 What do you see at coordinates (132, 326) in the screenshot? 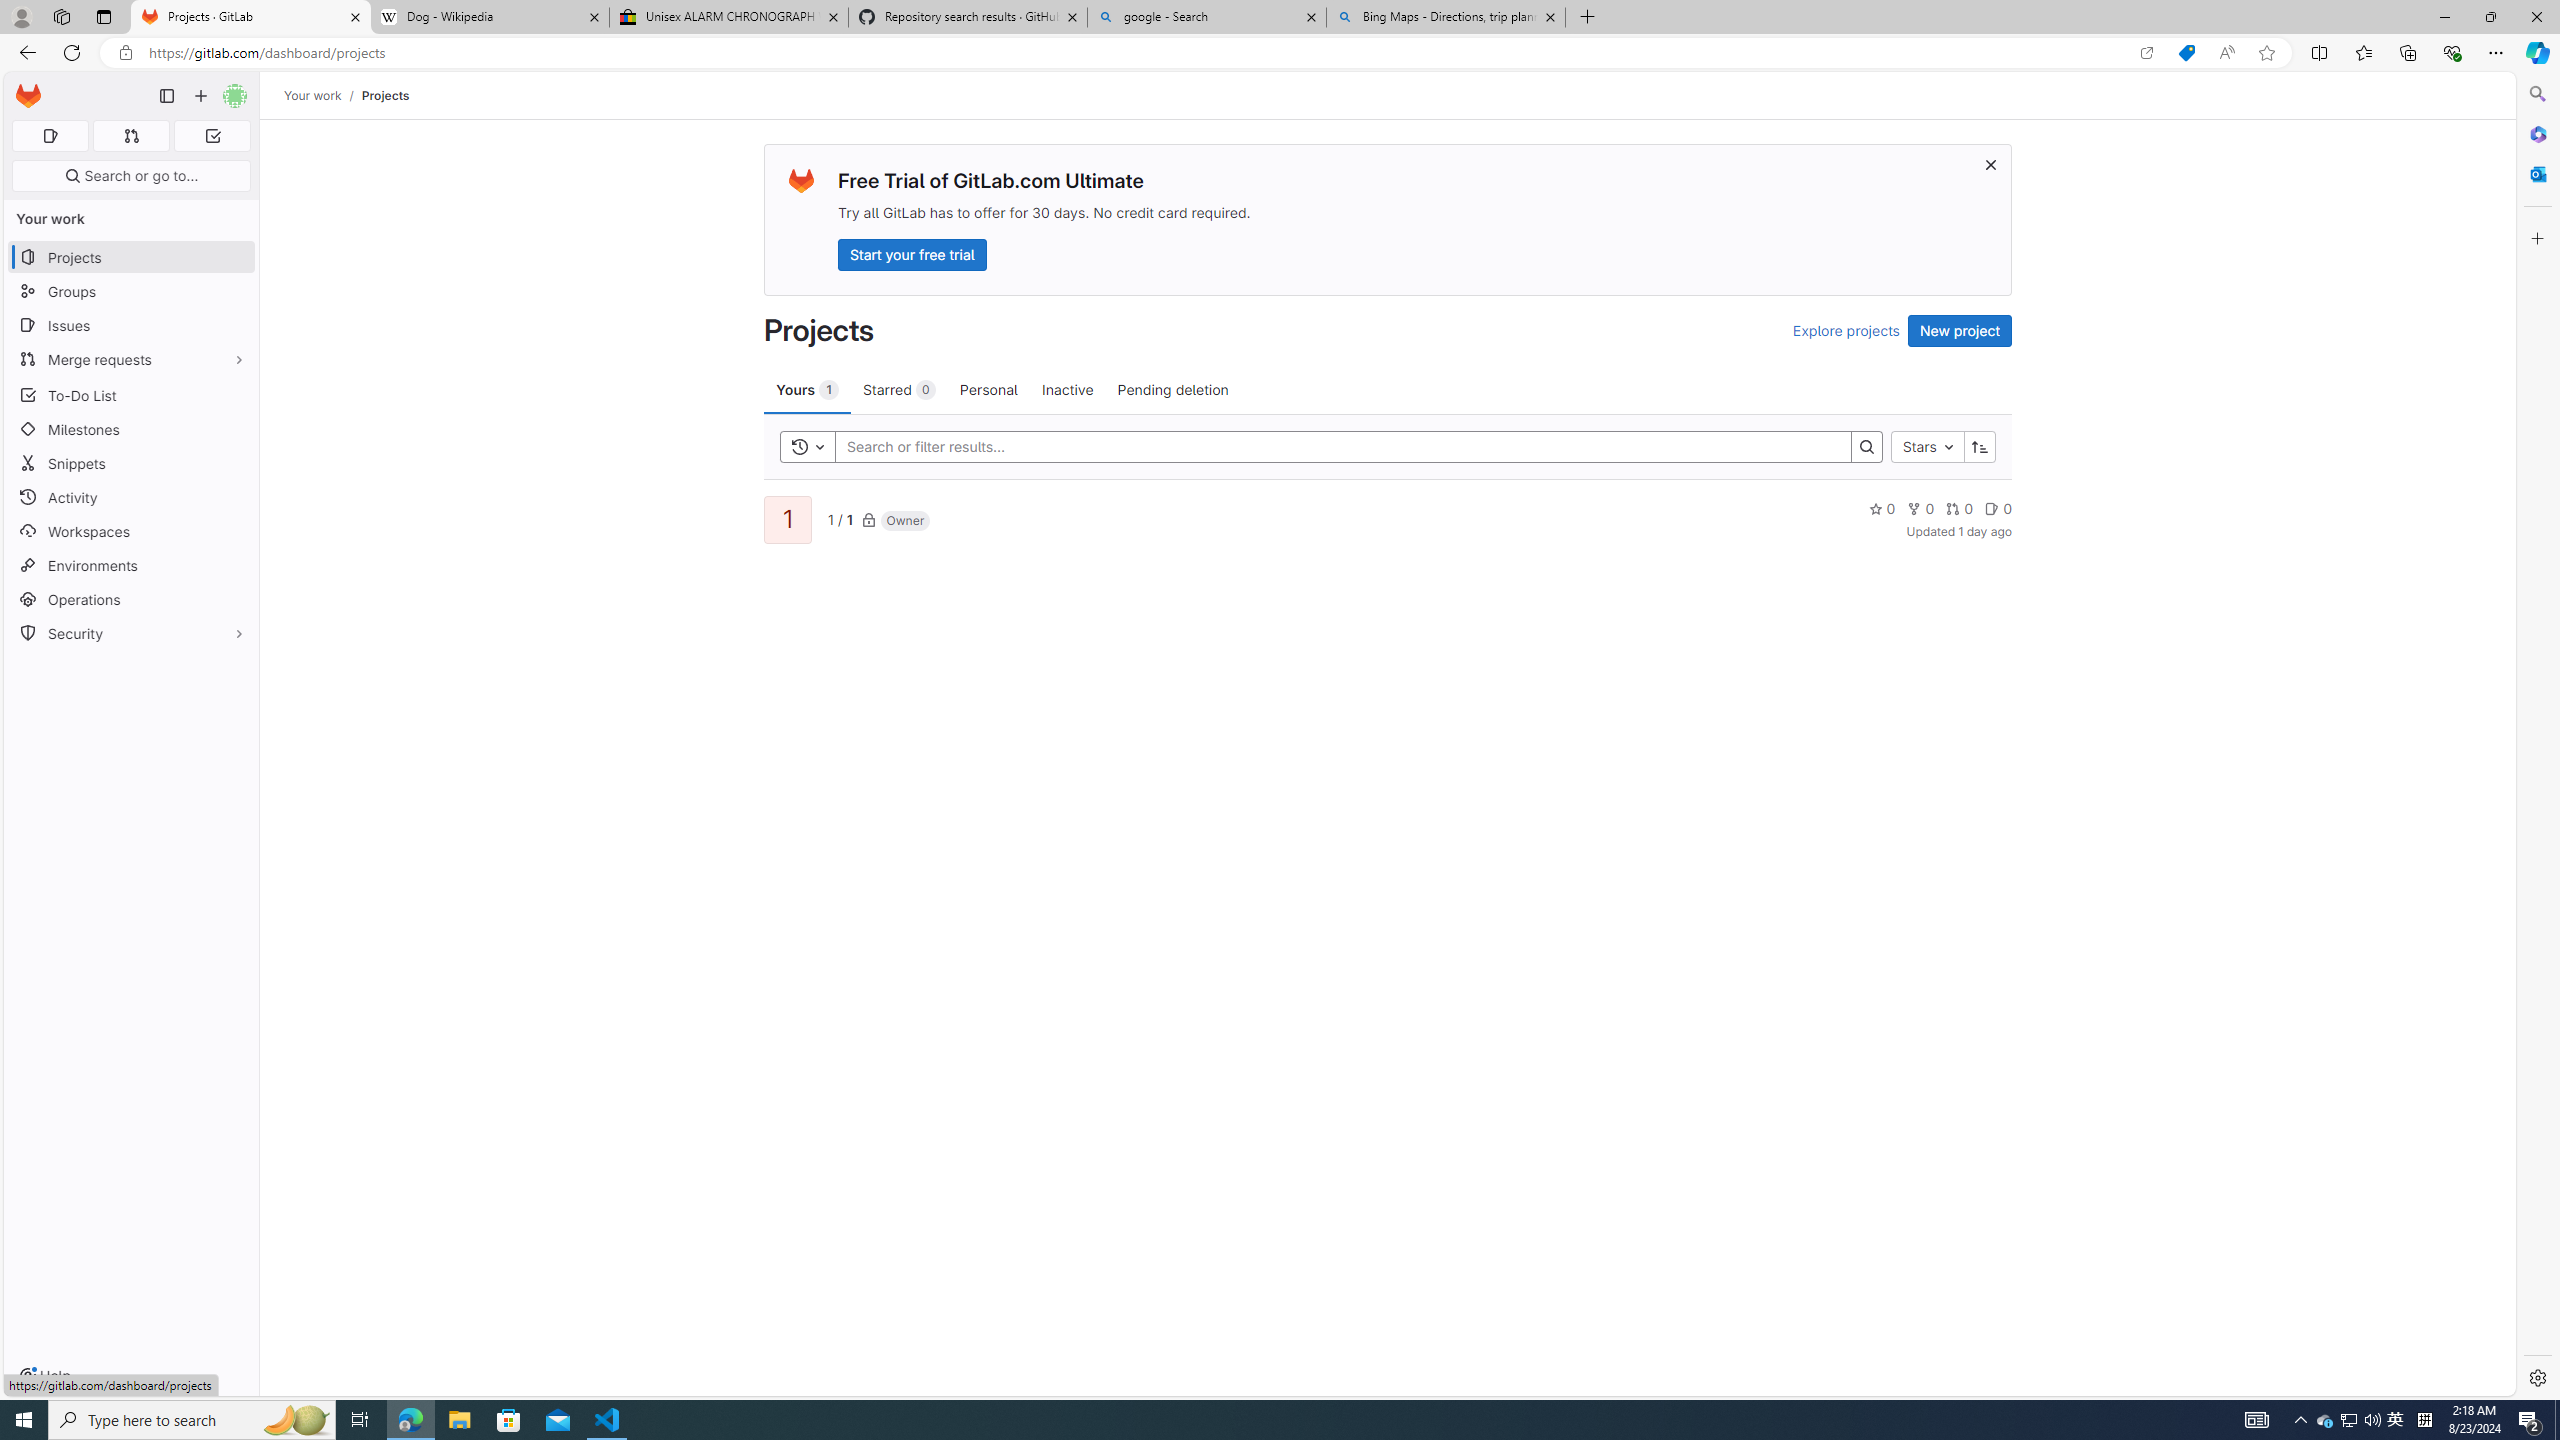
I see `Issues` at bounding box center [132, 326].